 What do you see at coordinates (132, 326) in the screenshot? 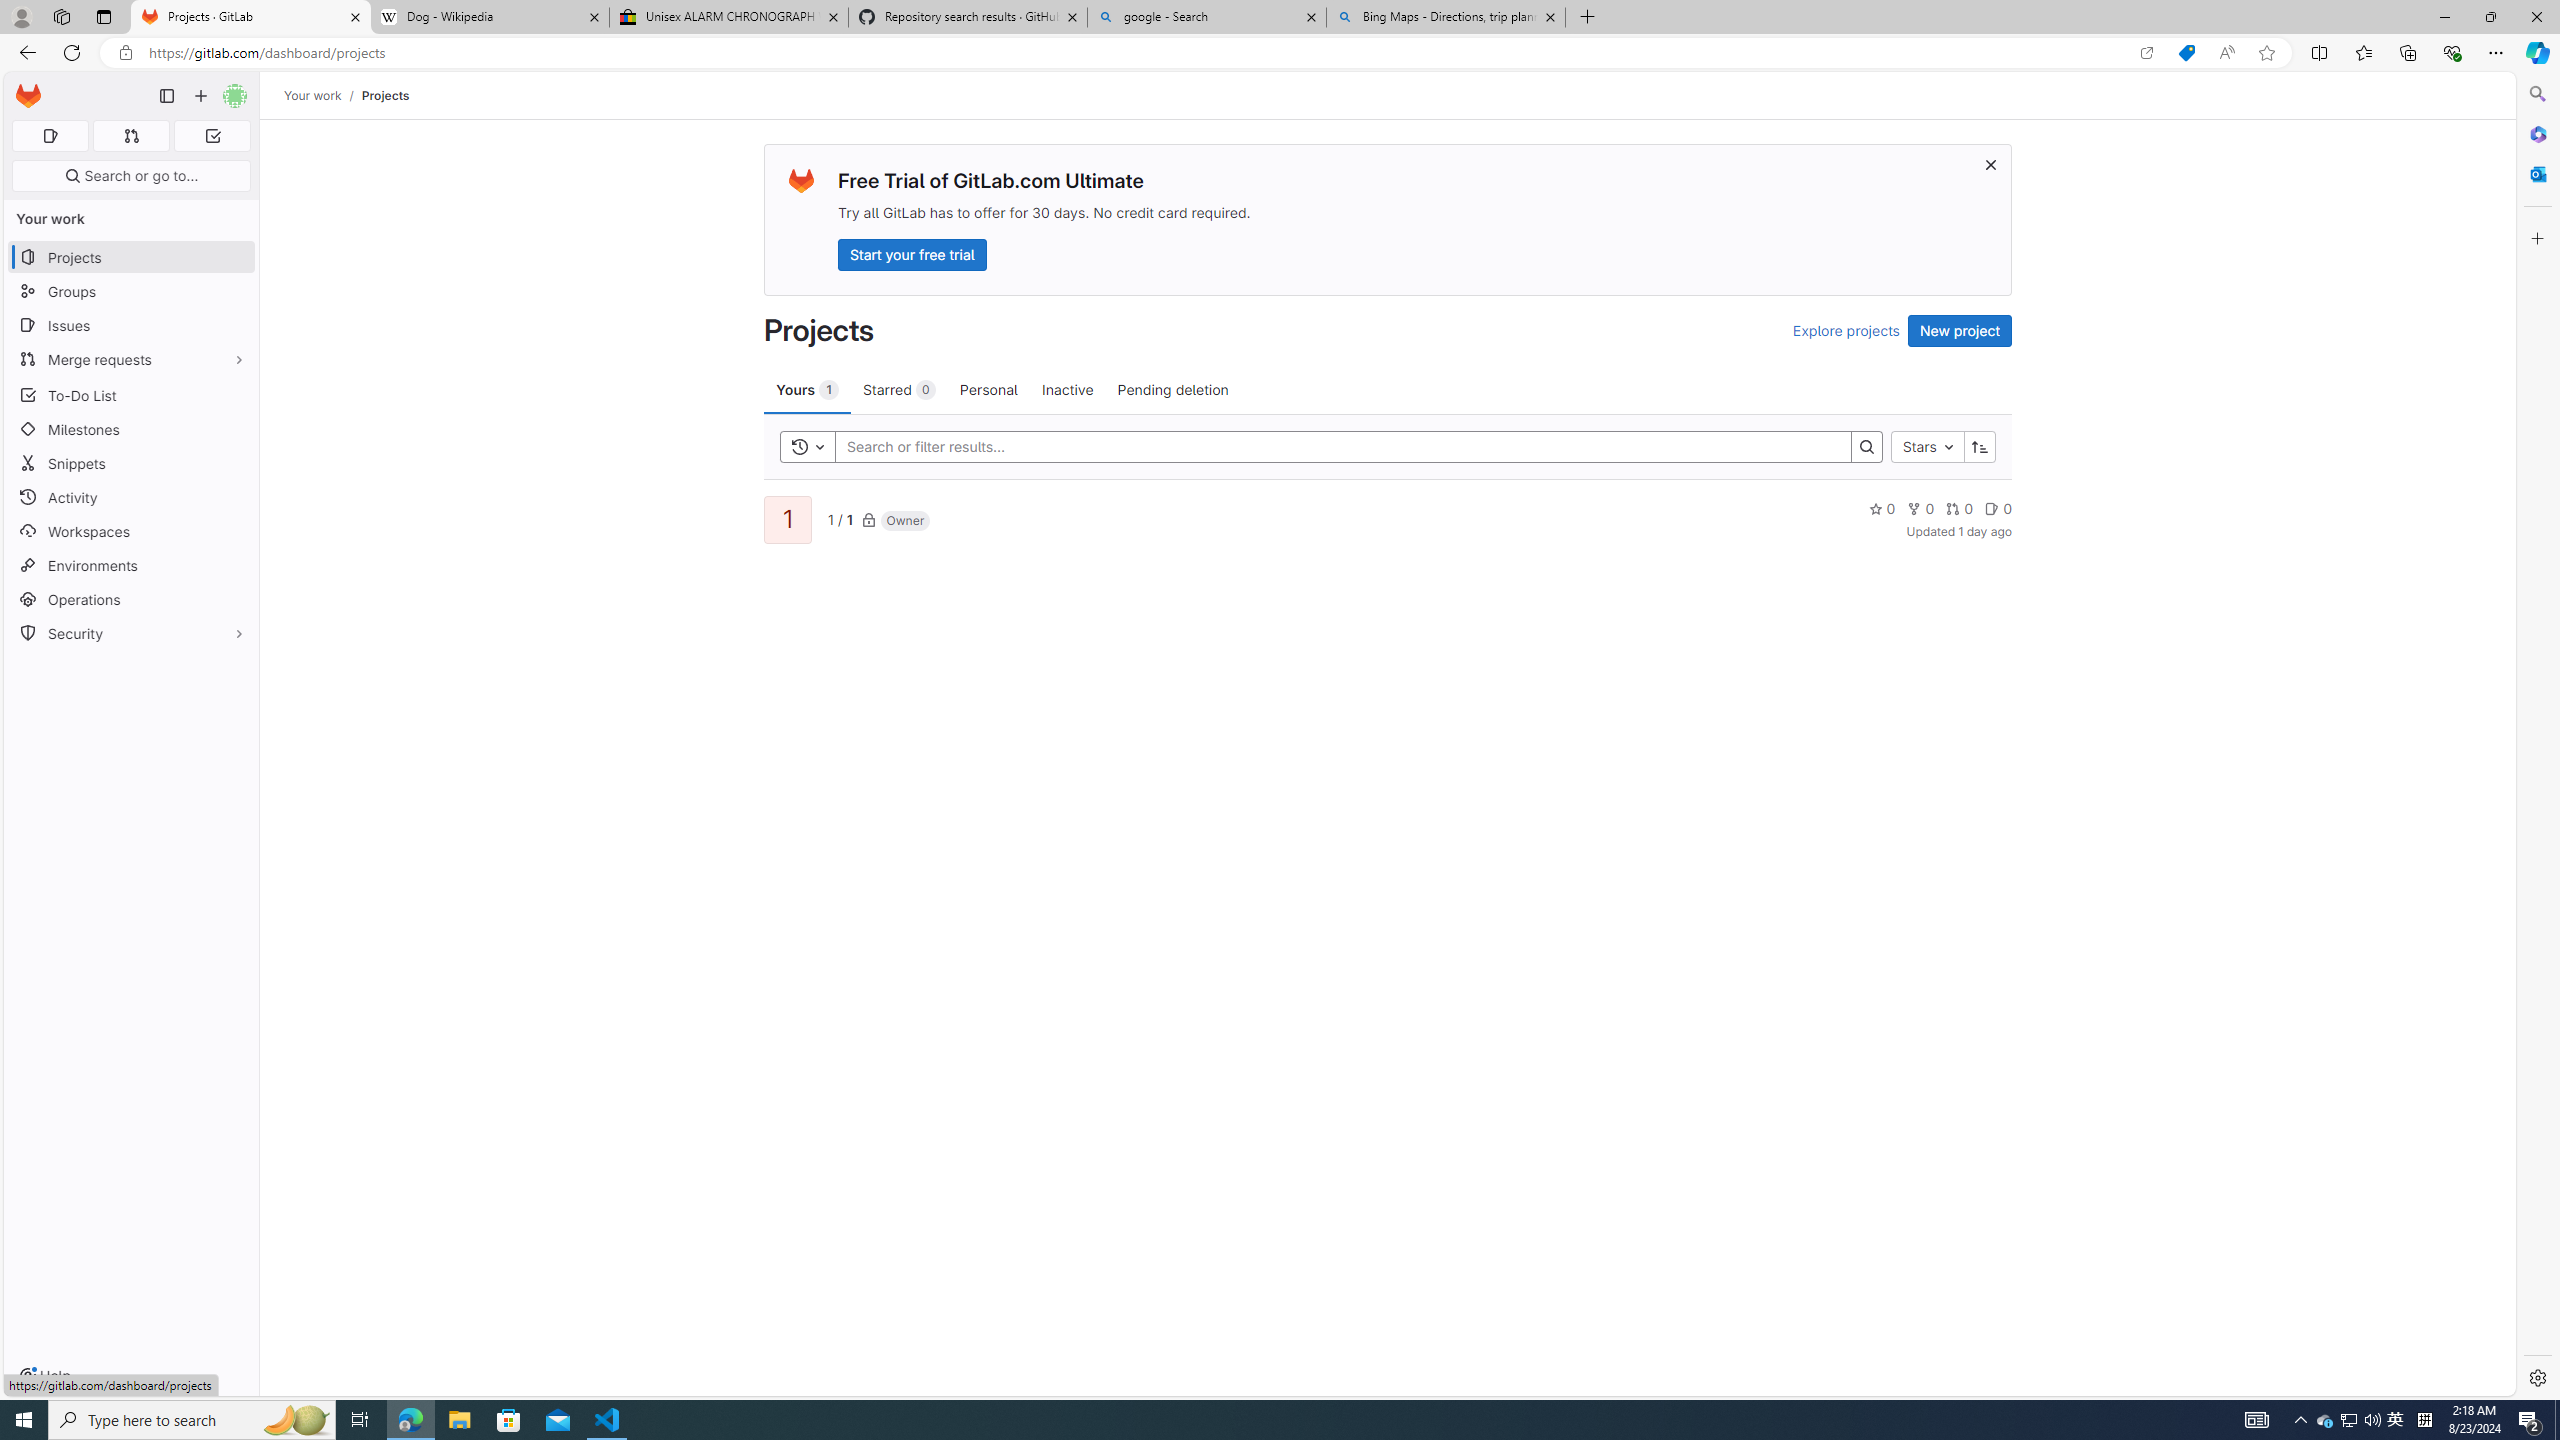
I see `Issues` at bounding box center [132, 326].